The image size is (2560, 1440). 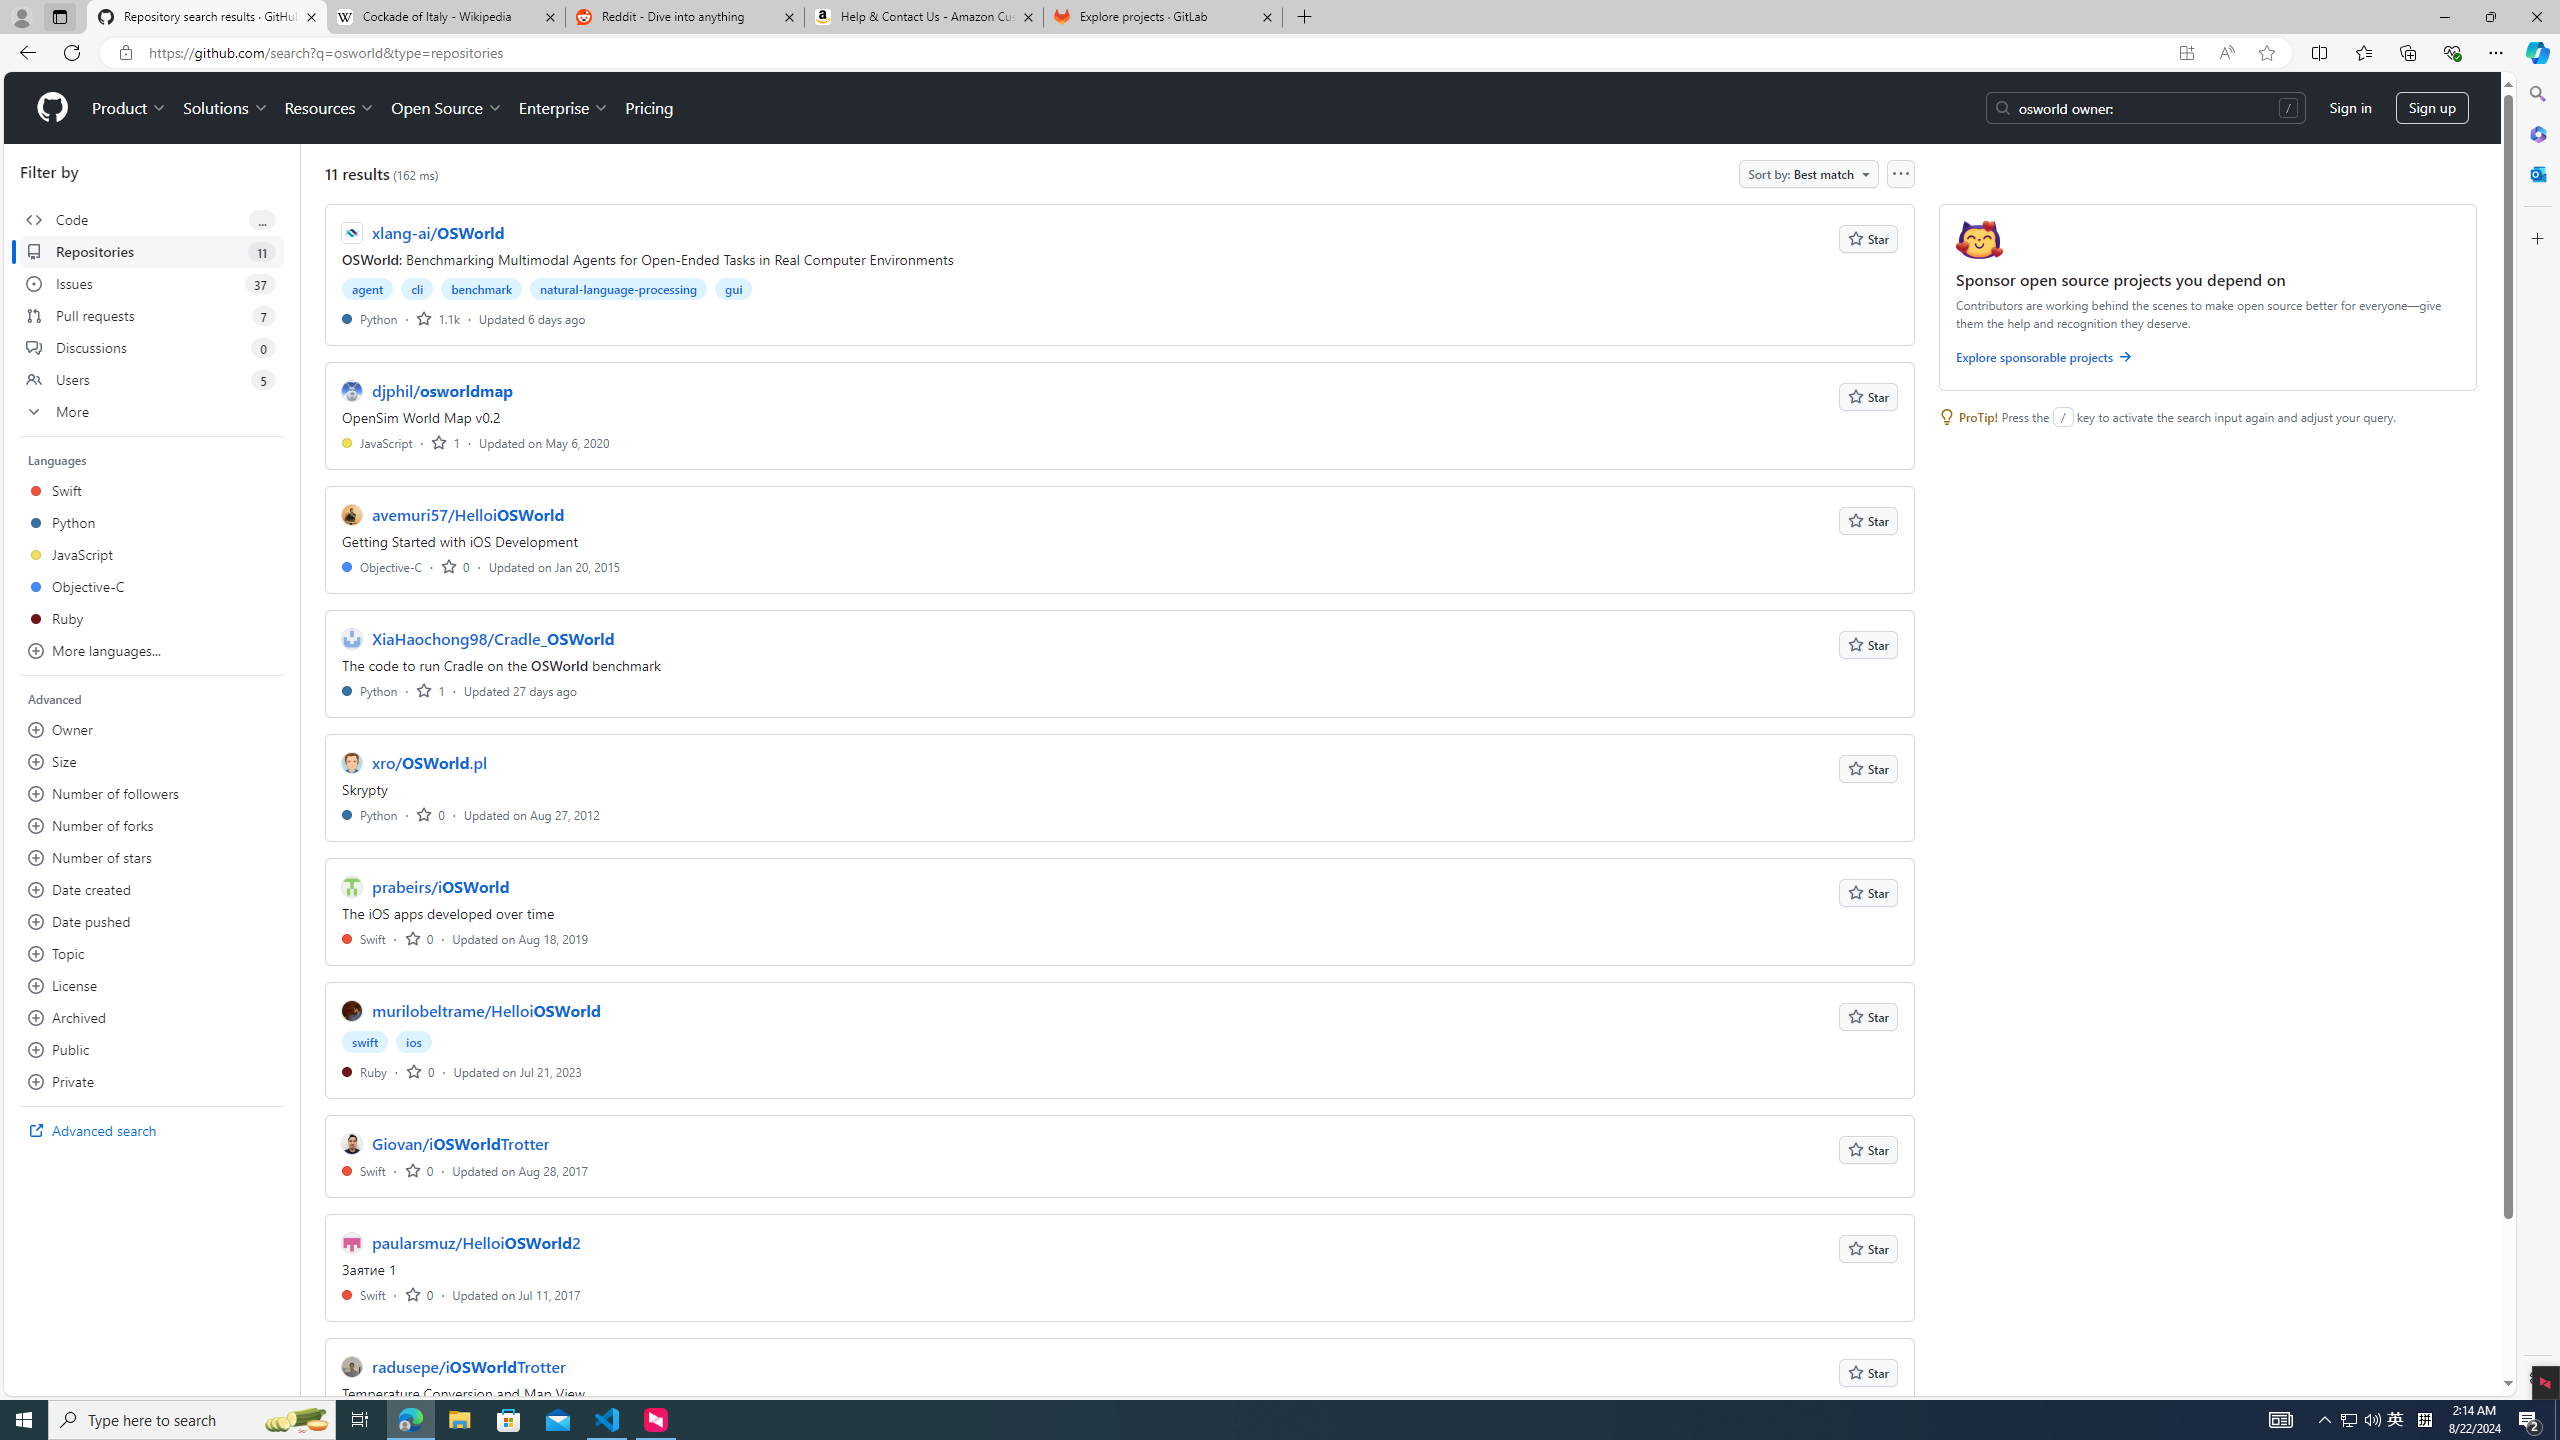 I want to click on murilobeltrame/HelloiOSWorld, so click(x=486, y=1010).